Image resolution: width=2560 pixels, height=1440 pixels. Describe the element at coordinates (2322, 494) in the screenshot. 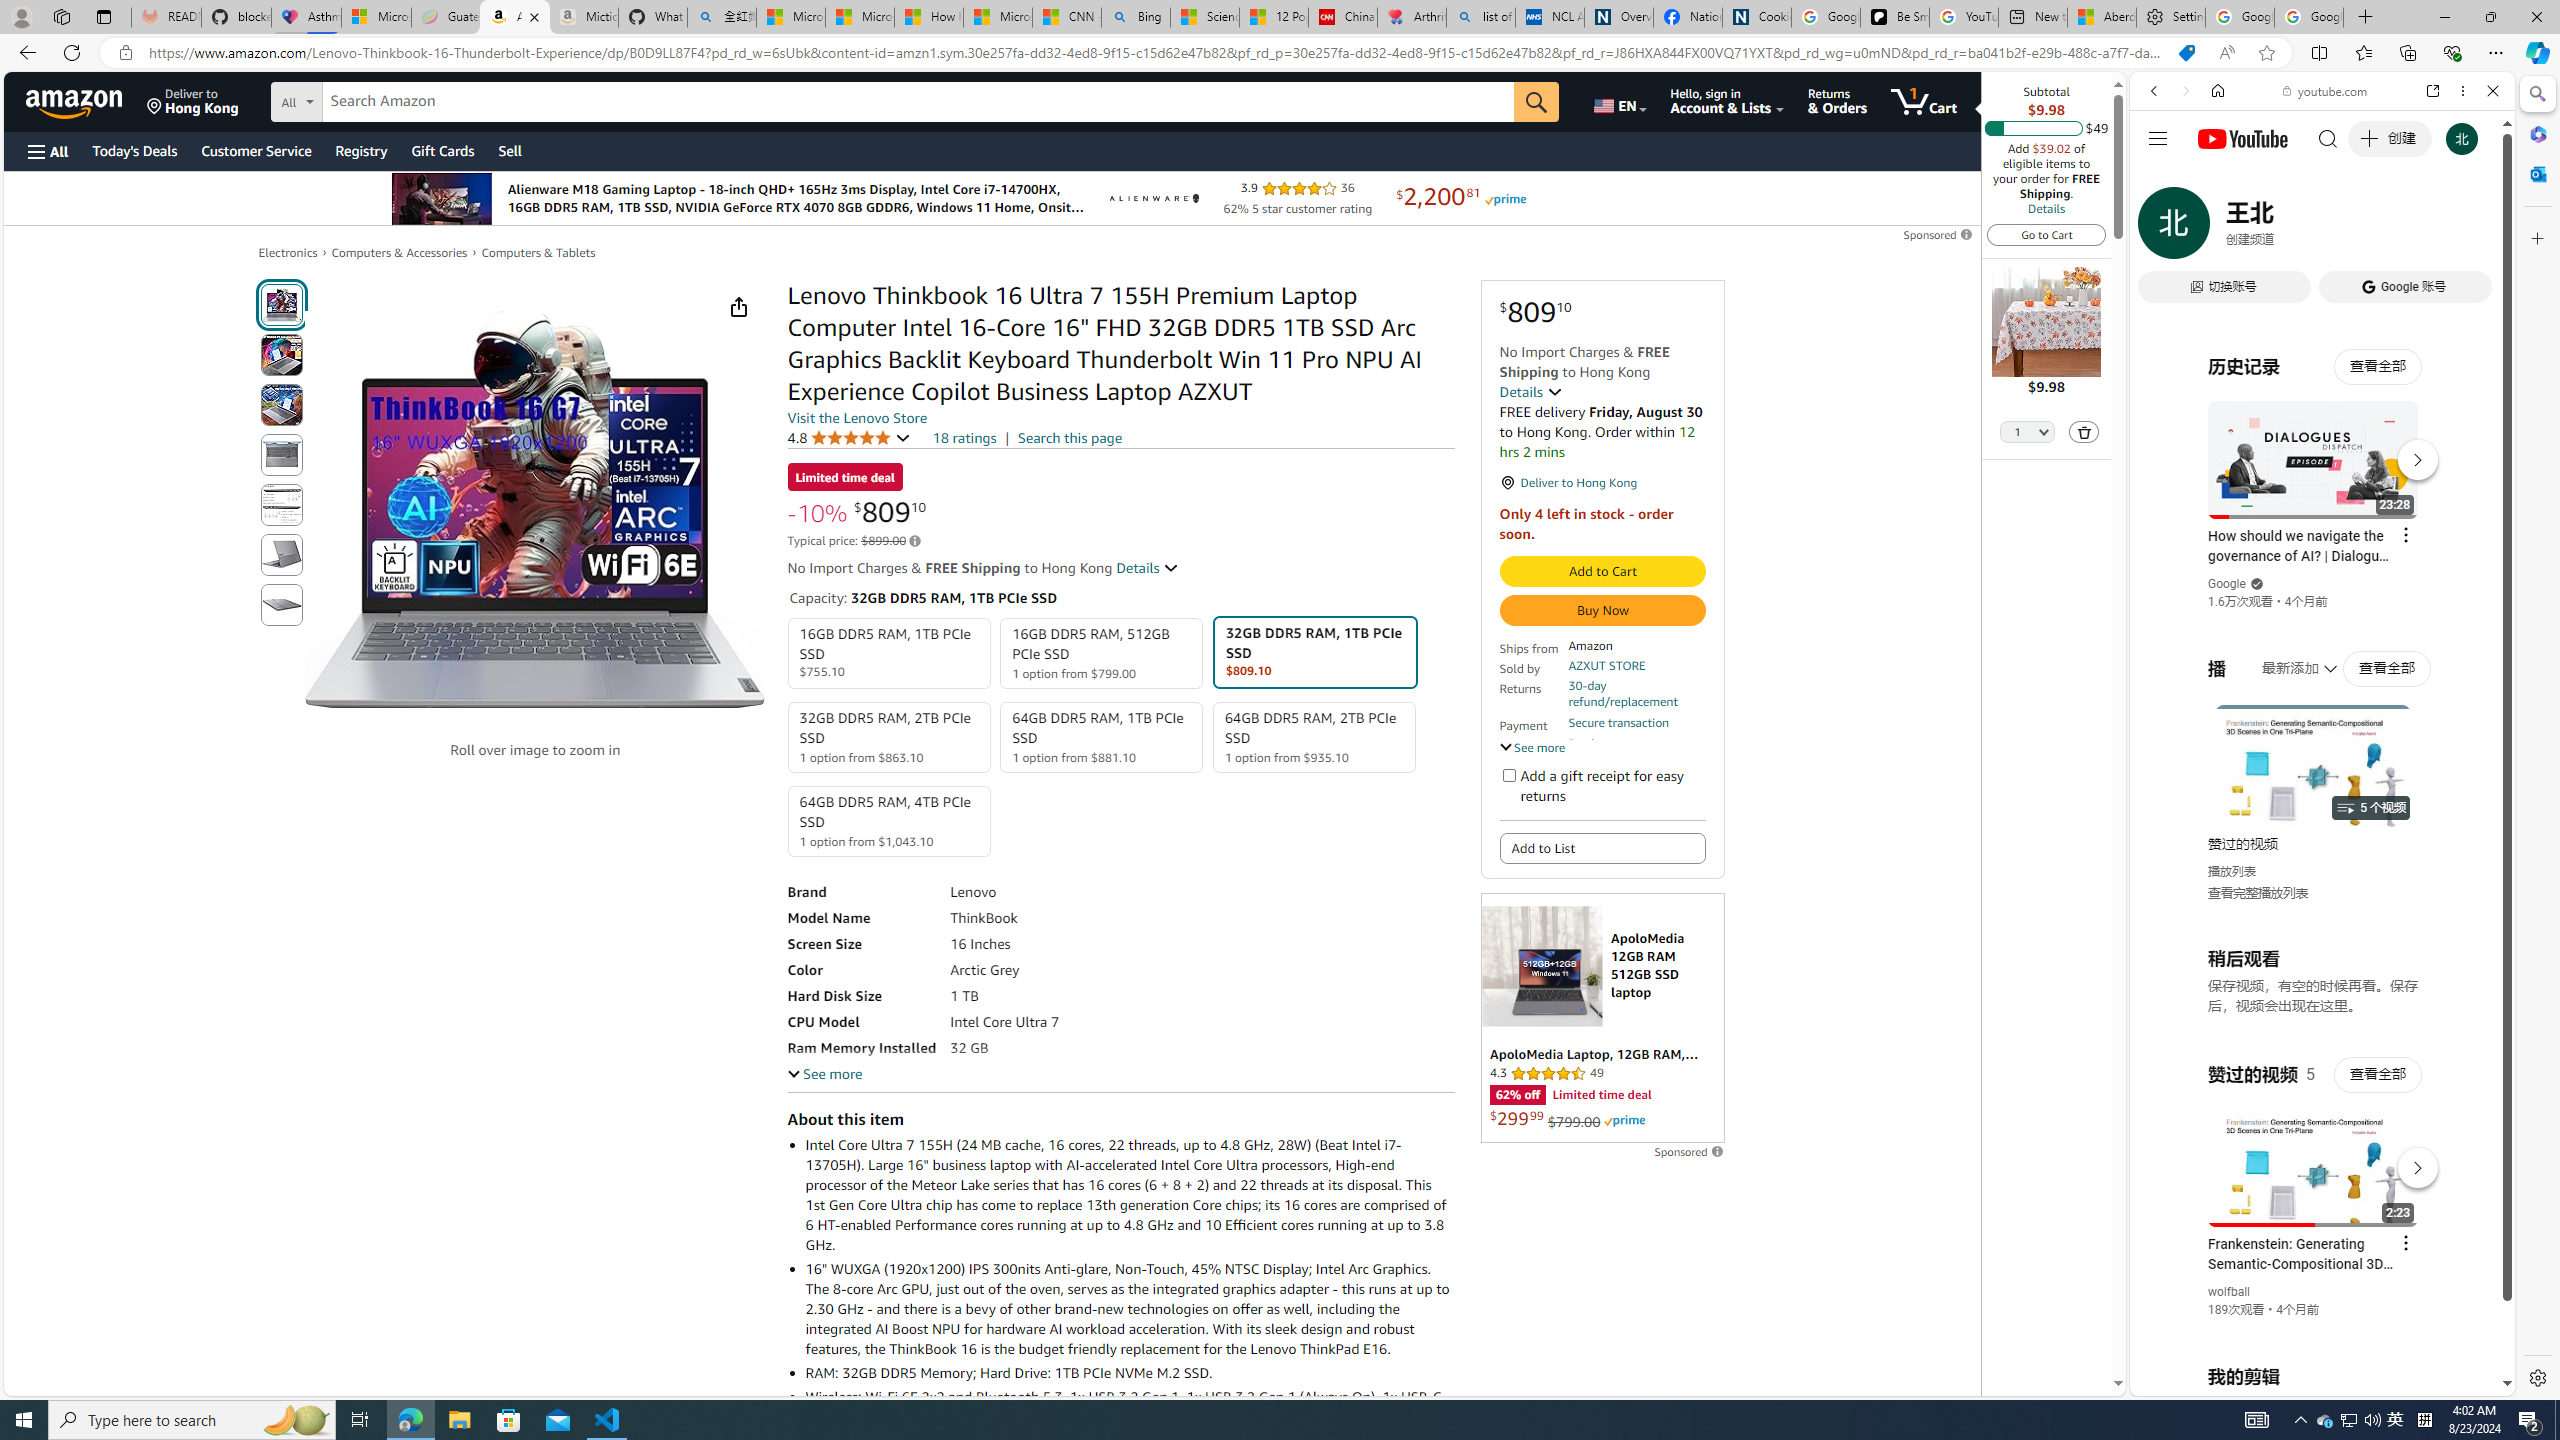

I see `Google` at that location.